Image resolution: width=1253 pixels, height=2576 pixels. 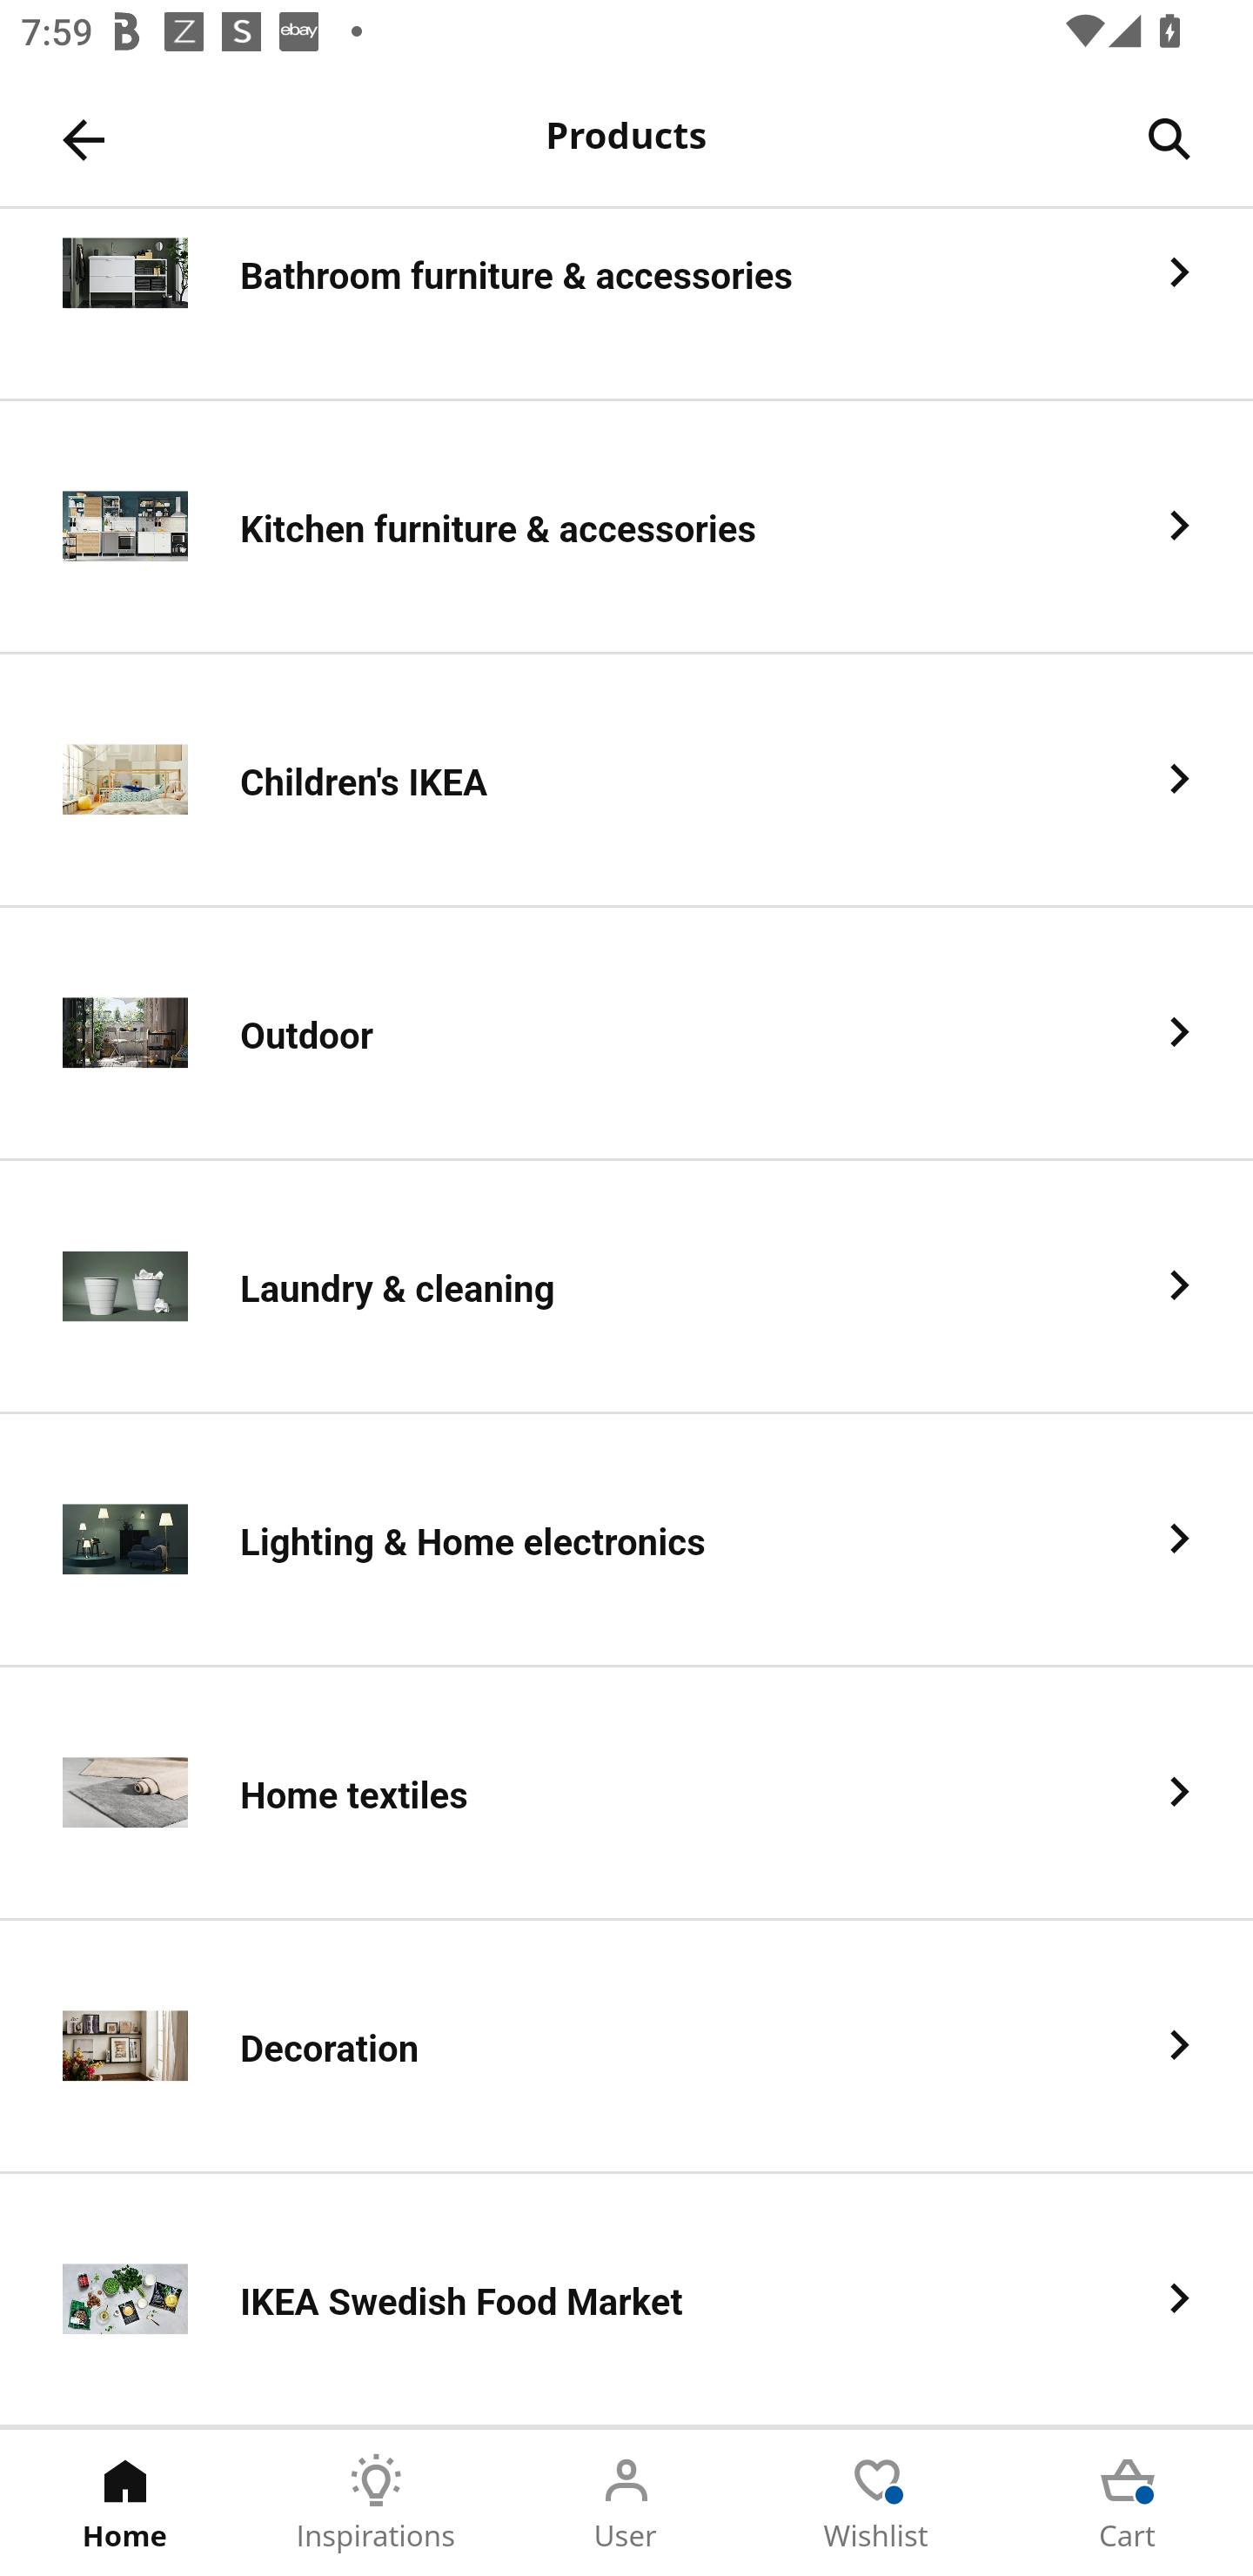 What do you see at coordinates (626, 2503) in the screenshot?
I see `User
Tab 3 of 5` at bounding box center [626, 2503].